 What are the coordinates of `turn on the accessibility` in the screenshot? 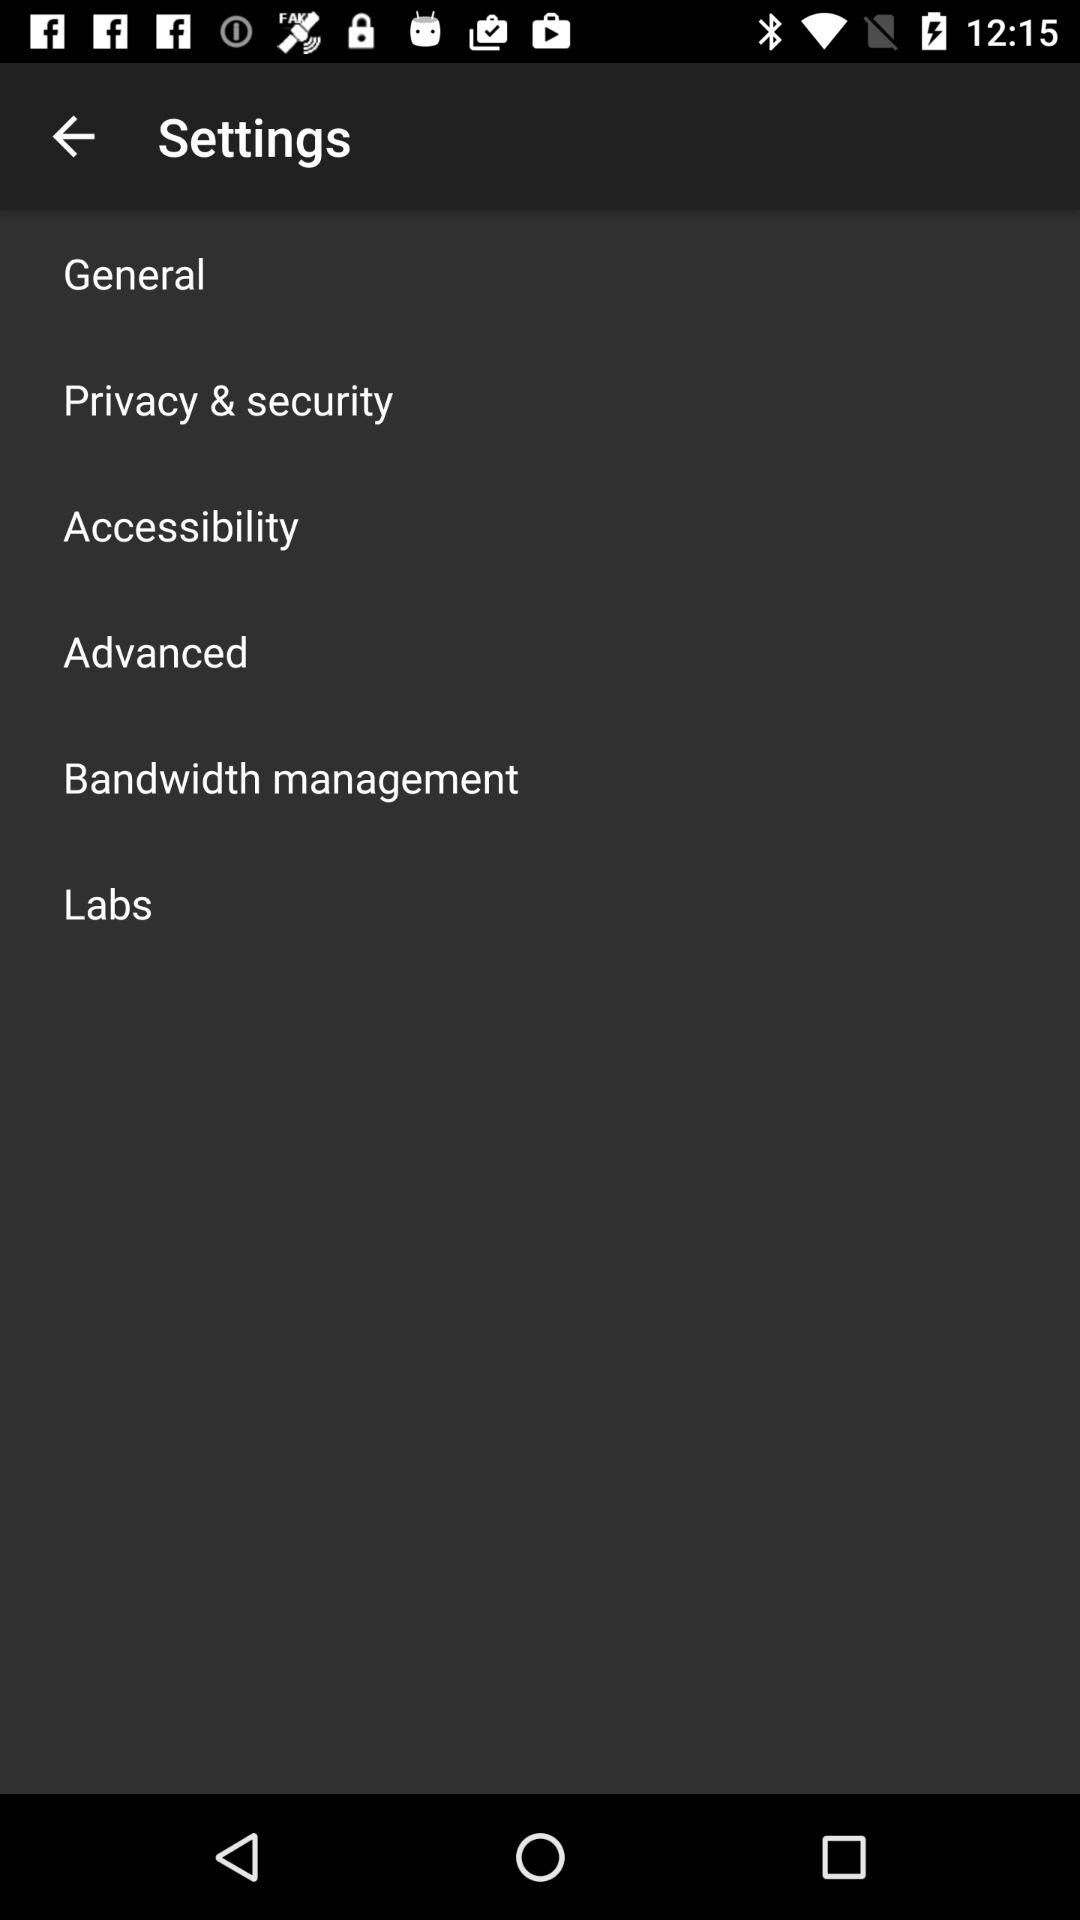 It's located at (181, 524).